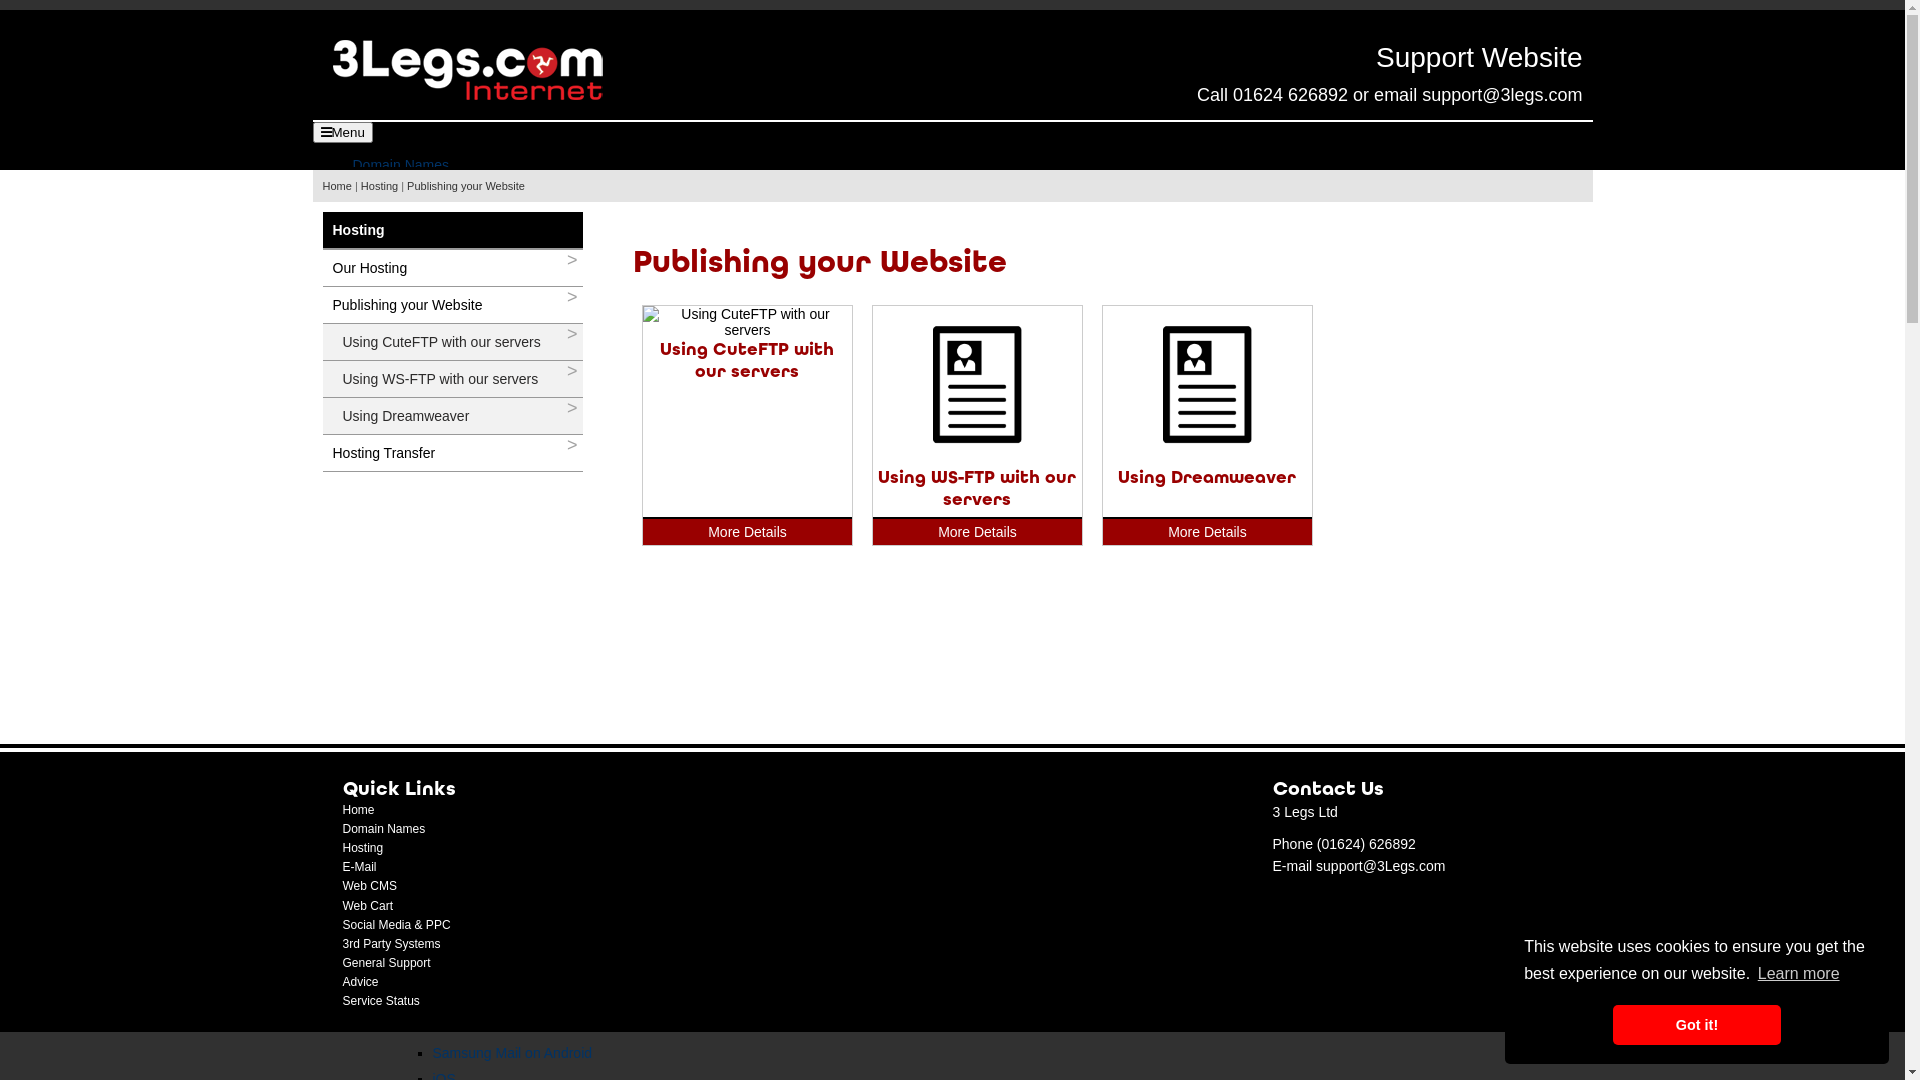 Image resolution: width=1920 pixels, height=1080 pixels. What do you see at coordinates (553, 249) in the screenshot?
I see `Renewal of Domain Name Registration` at bounding box center [553, 249].